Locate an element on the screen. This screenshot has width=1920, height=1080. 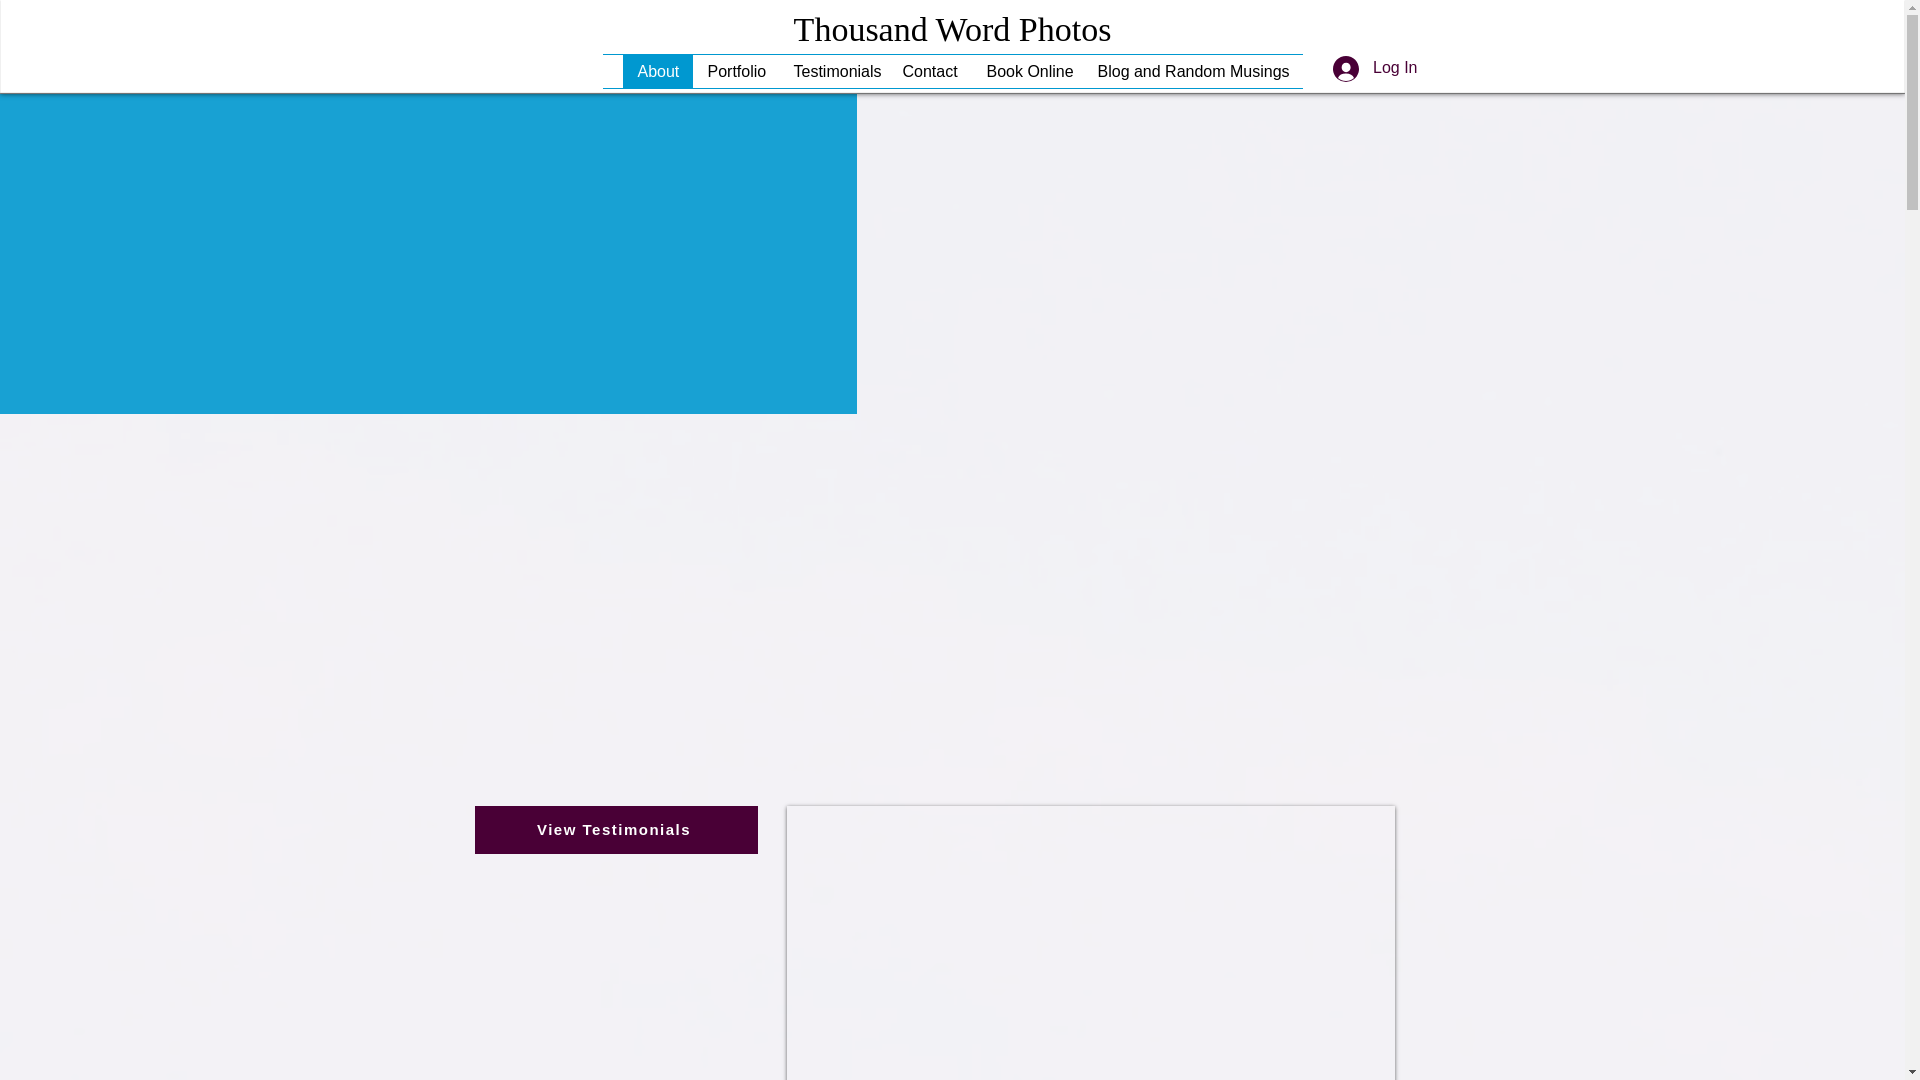
Thousand Word Photos is located at coordinates (952, 28).